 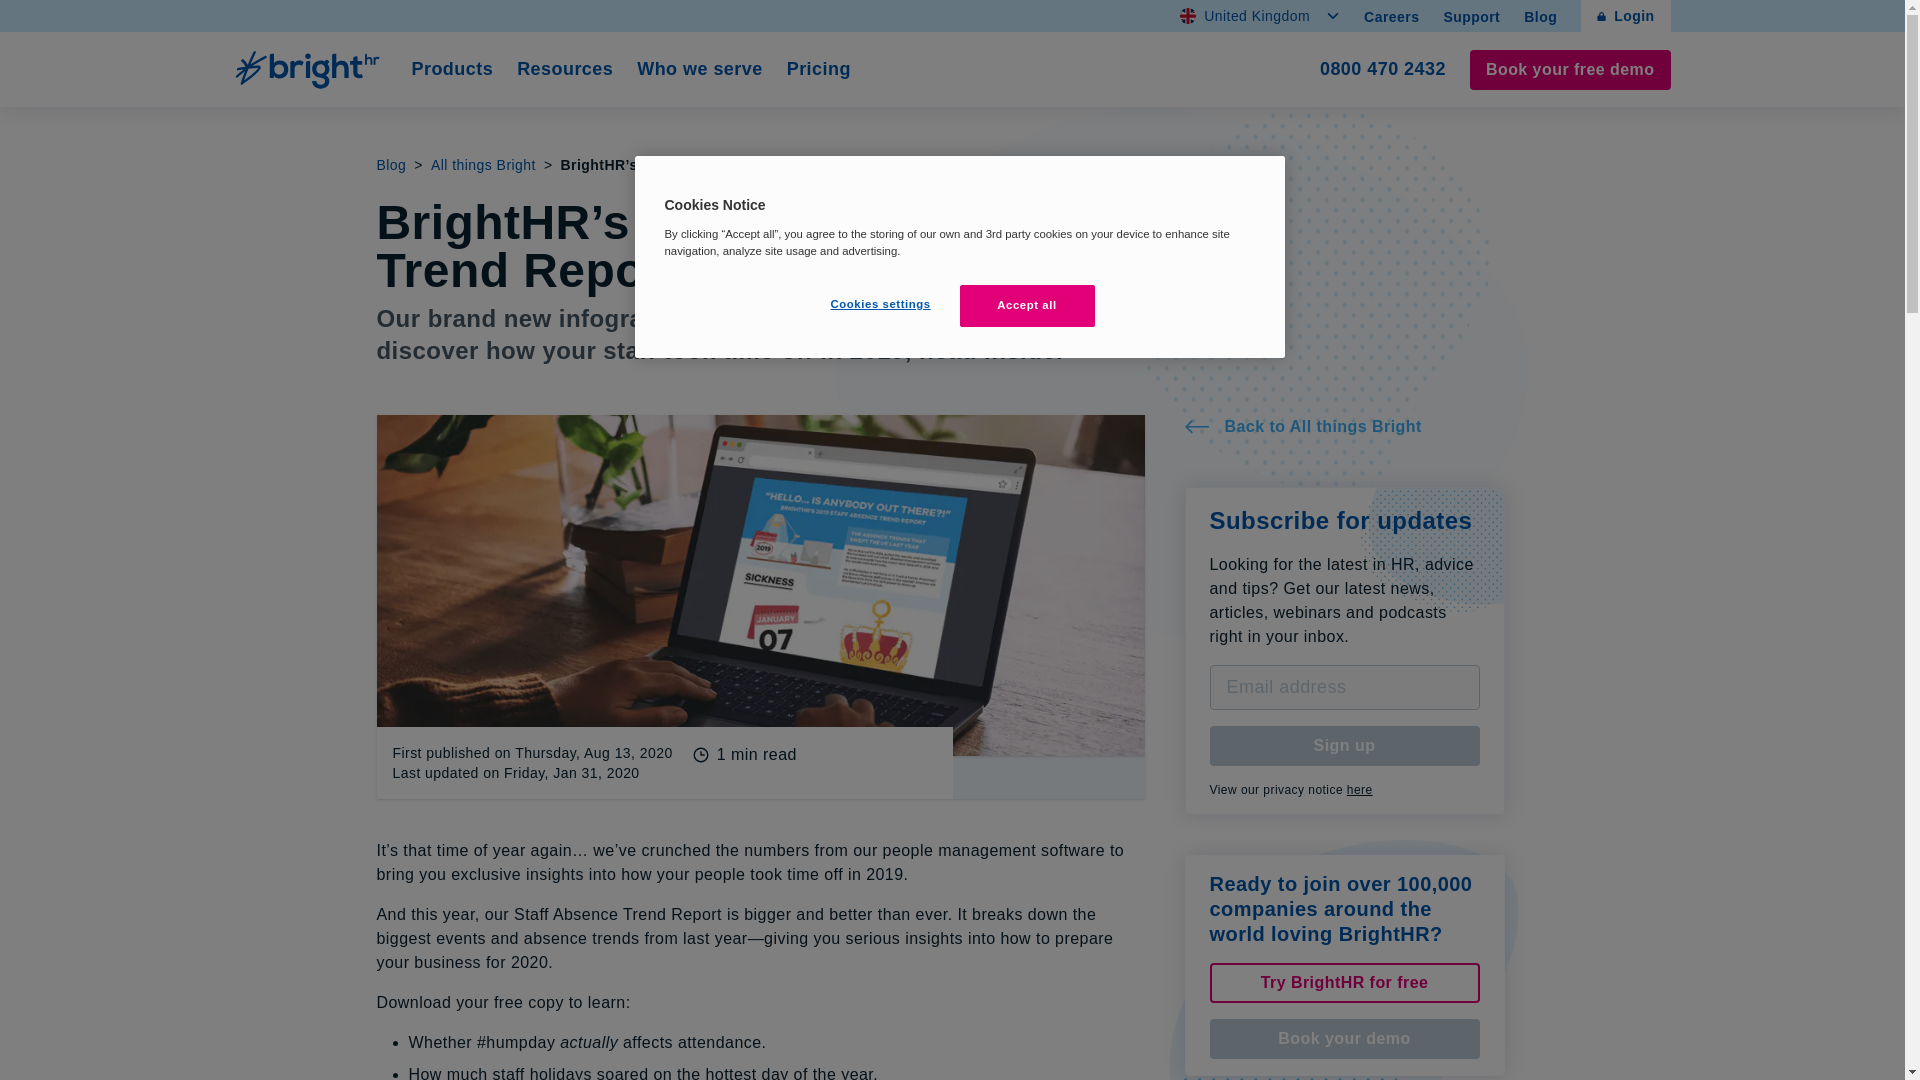 What do you see at coordinates (1382, 70) in the screenshot?
I see `United Kingdom` at bounding box center [1382, 70].